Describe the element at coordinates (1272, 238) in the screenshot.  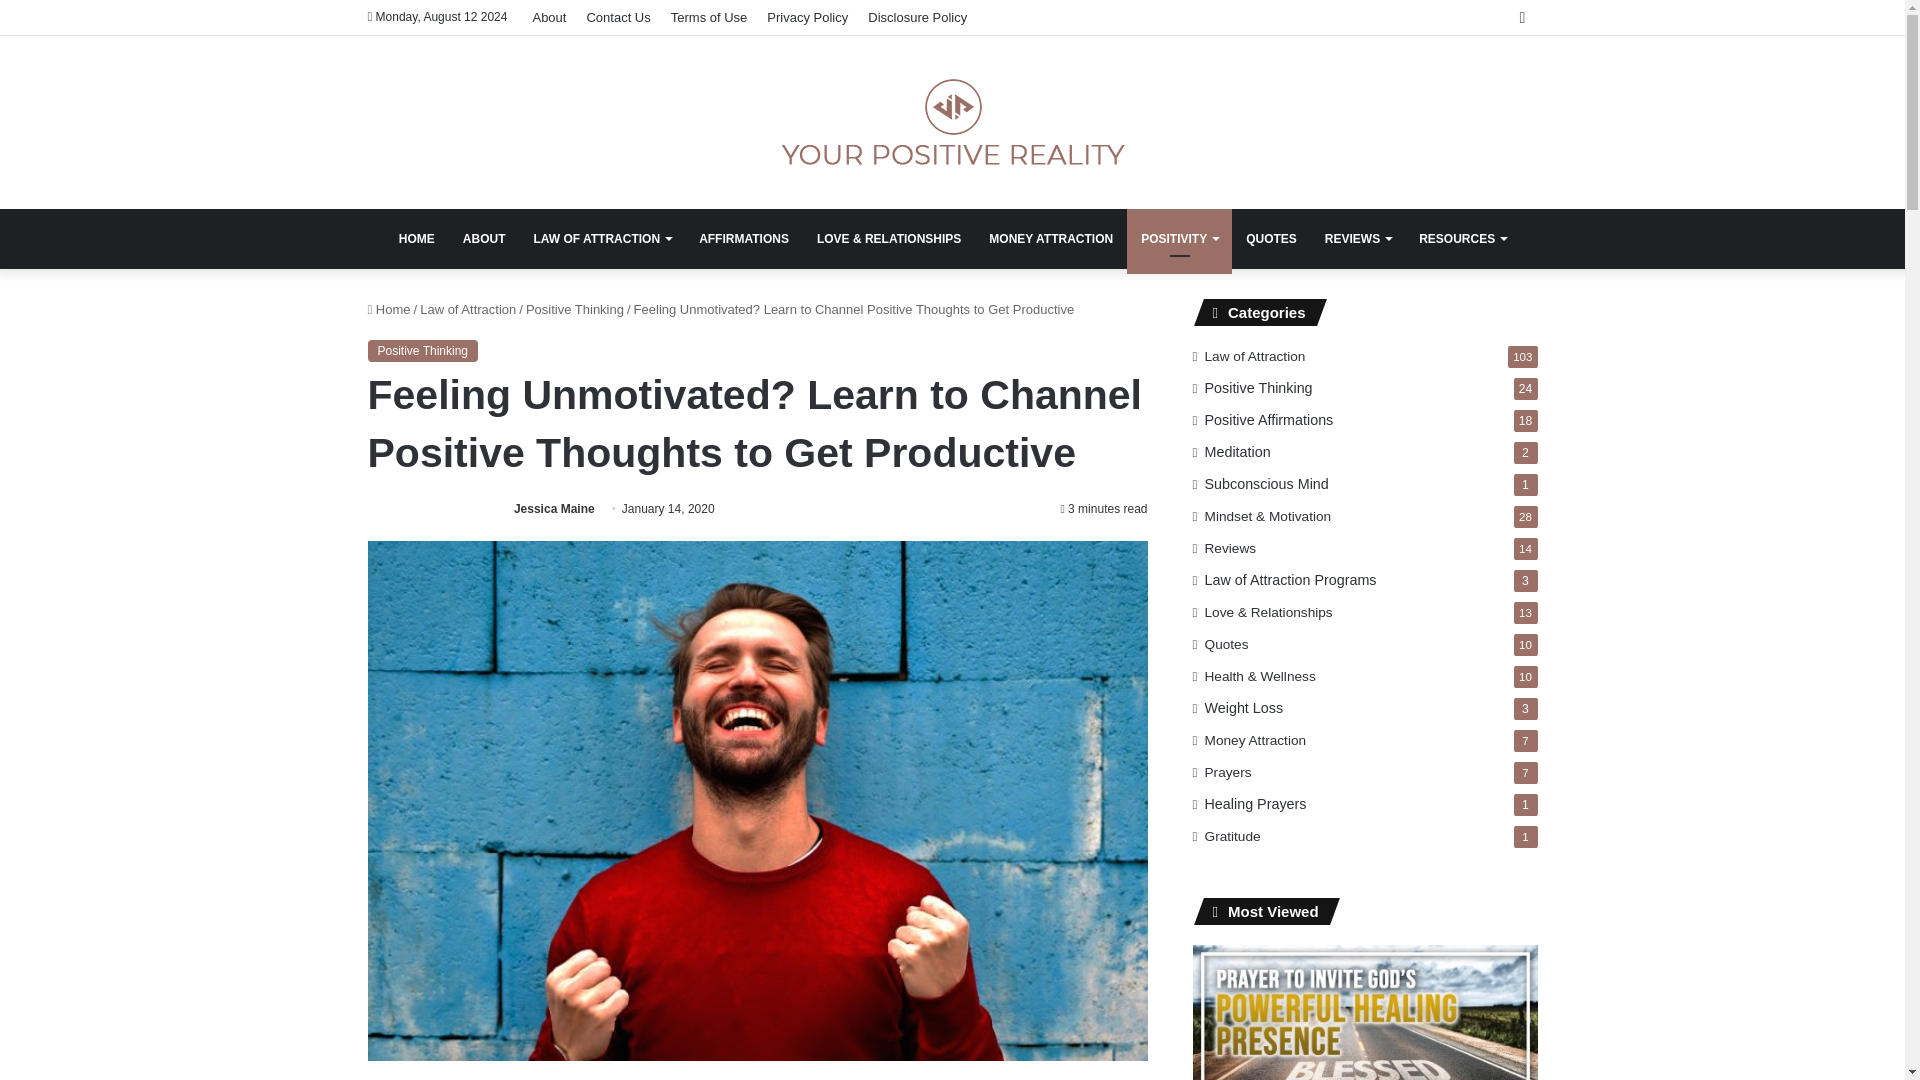
I see `QUOTES` at that location.